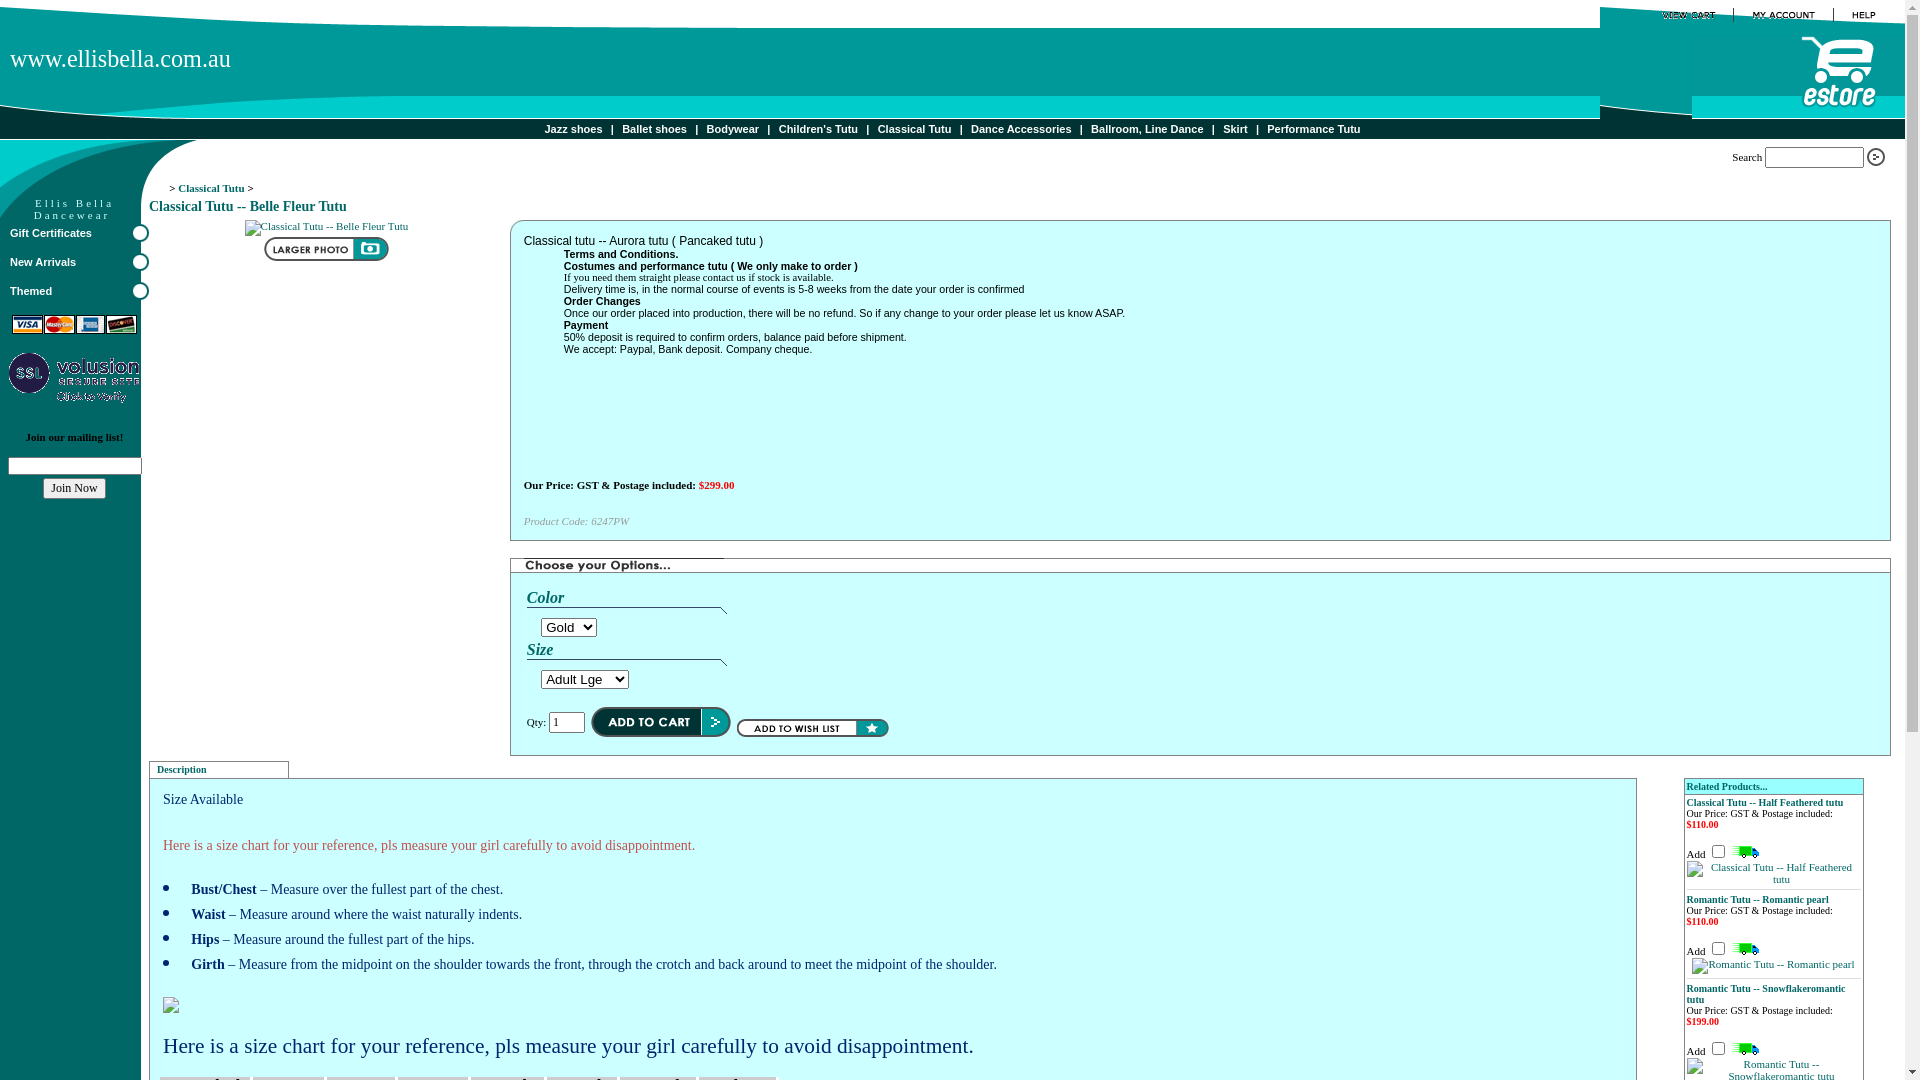 The image size is (1920, 1080). I want to click on Dance Accessories, so click(1022, 129).